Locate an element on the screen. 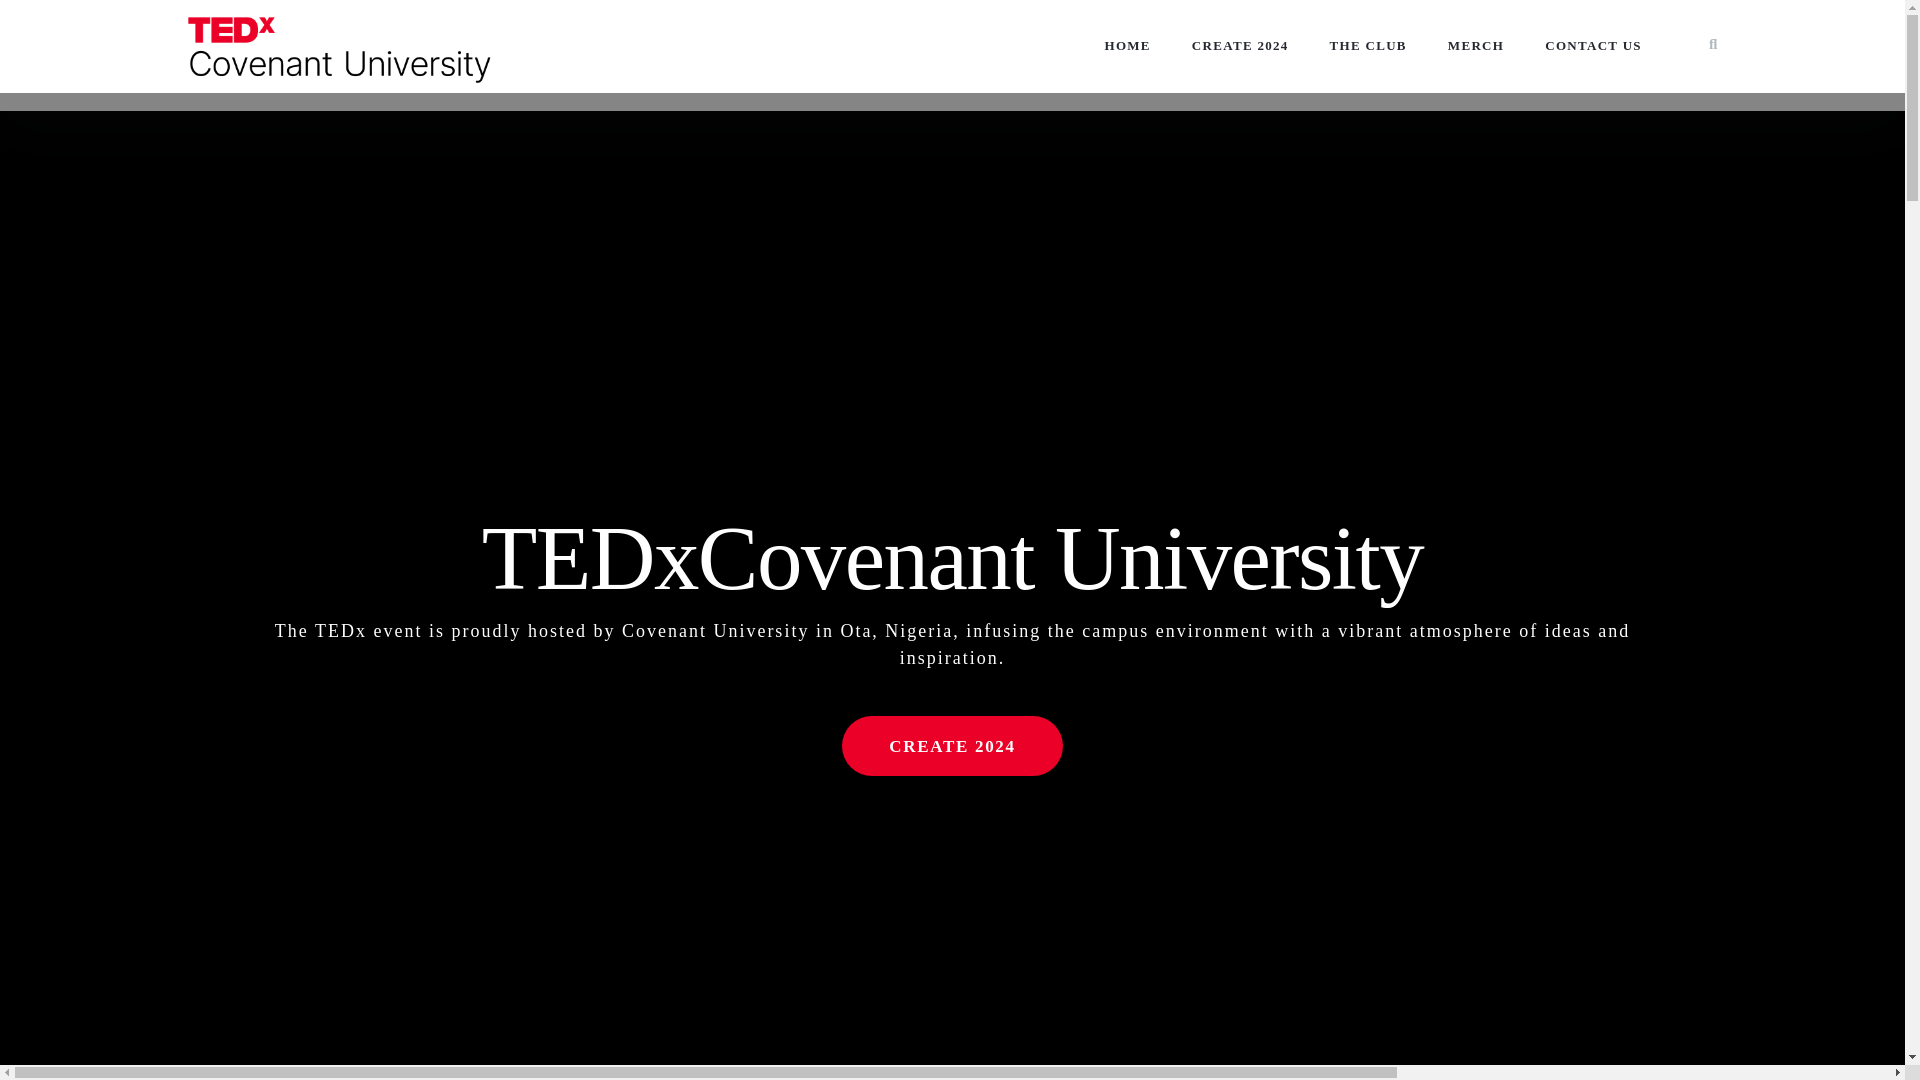  CONTACT US is located at coordinates (1592, 46).